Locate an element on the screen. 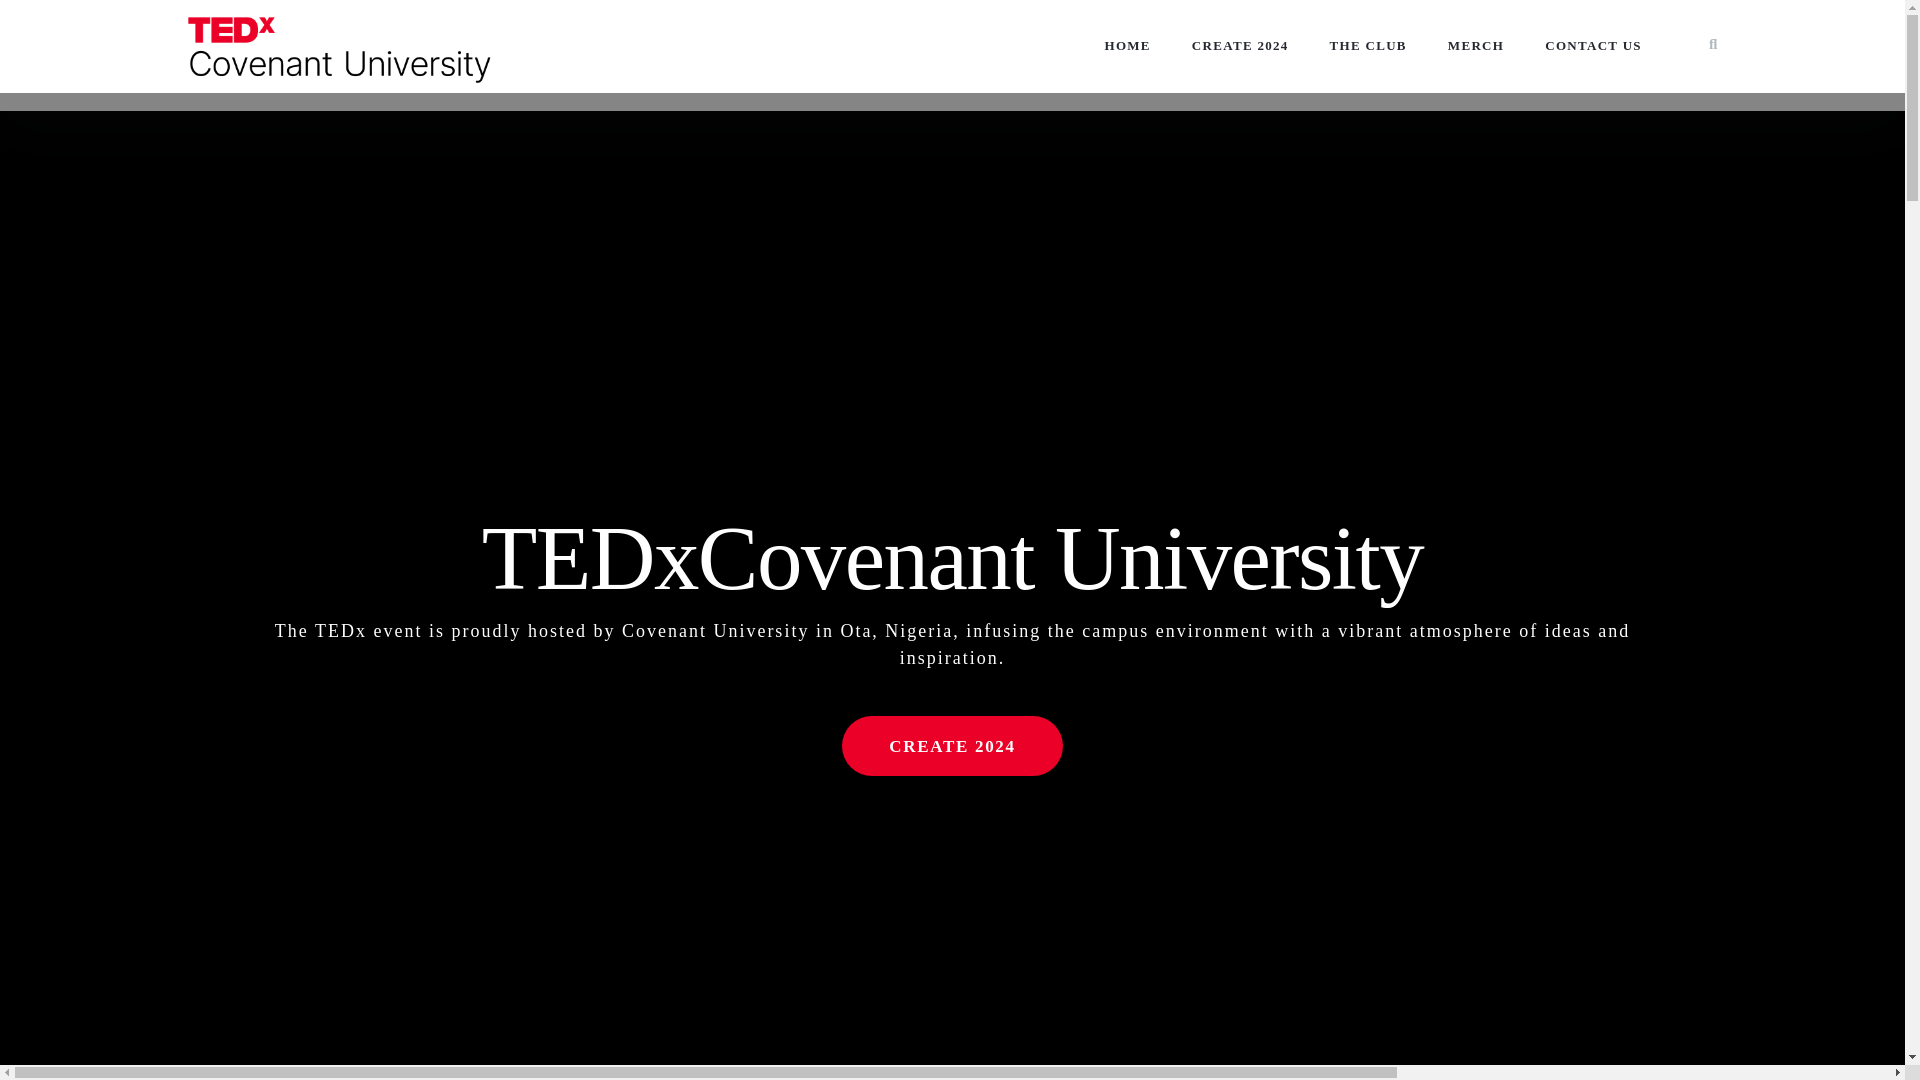  CONTACT US is located at coordinates (1592, 46).